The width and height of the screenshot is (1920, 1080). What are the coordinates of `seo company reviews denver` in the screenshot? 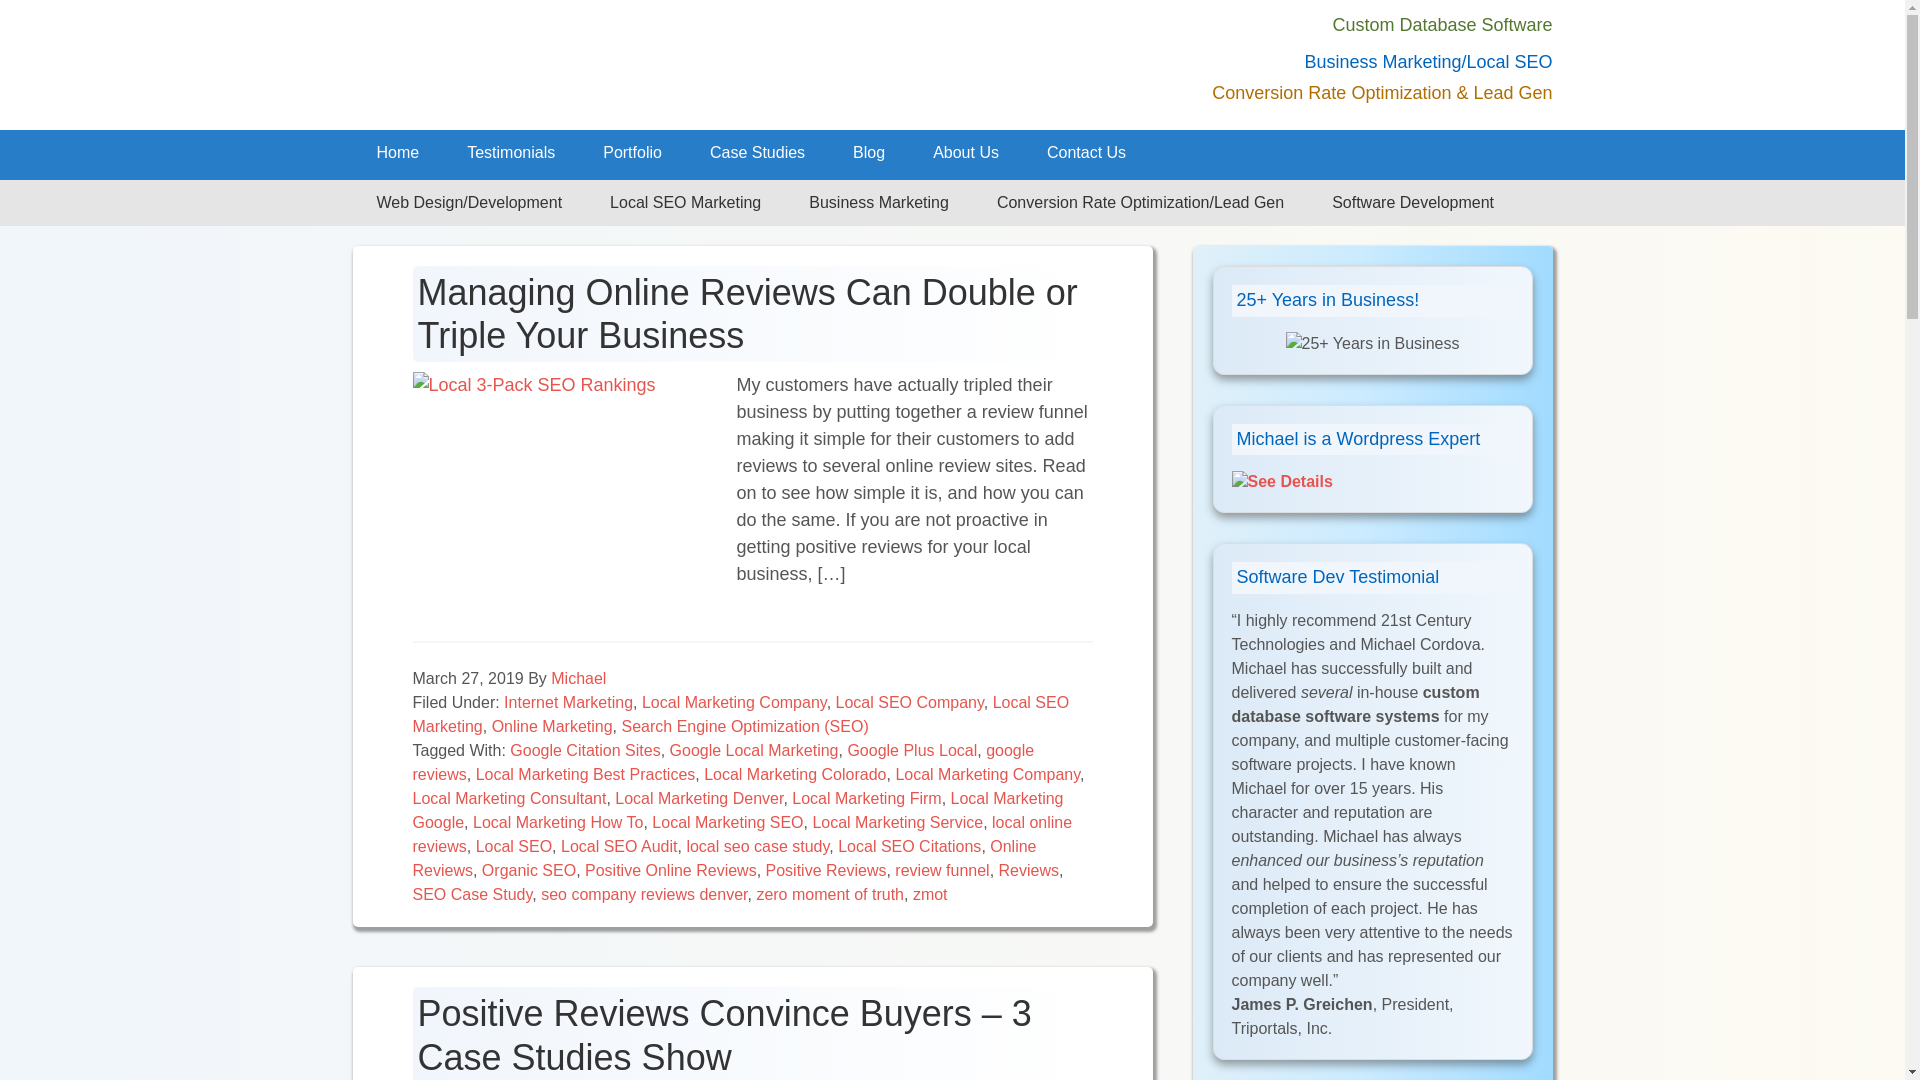 It's located at (644, 894).